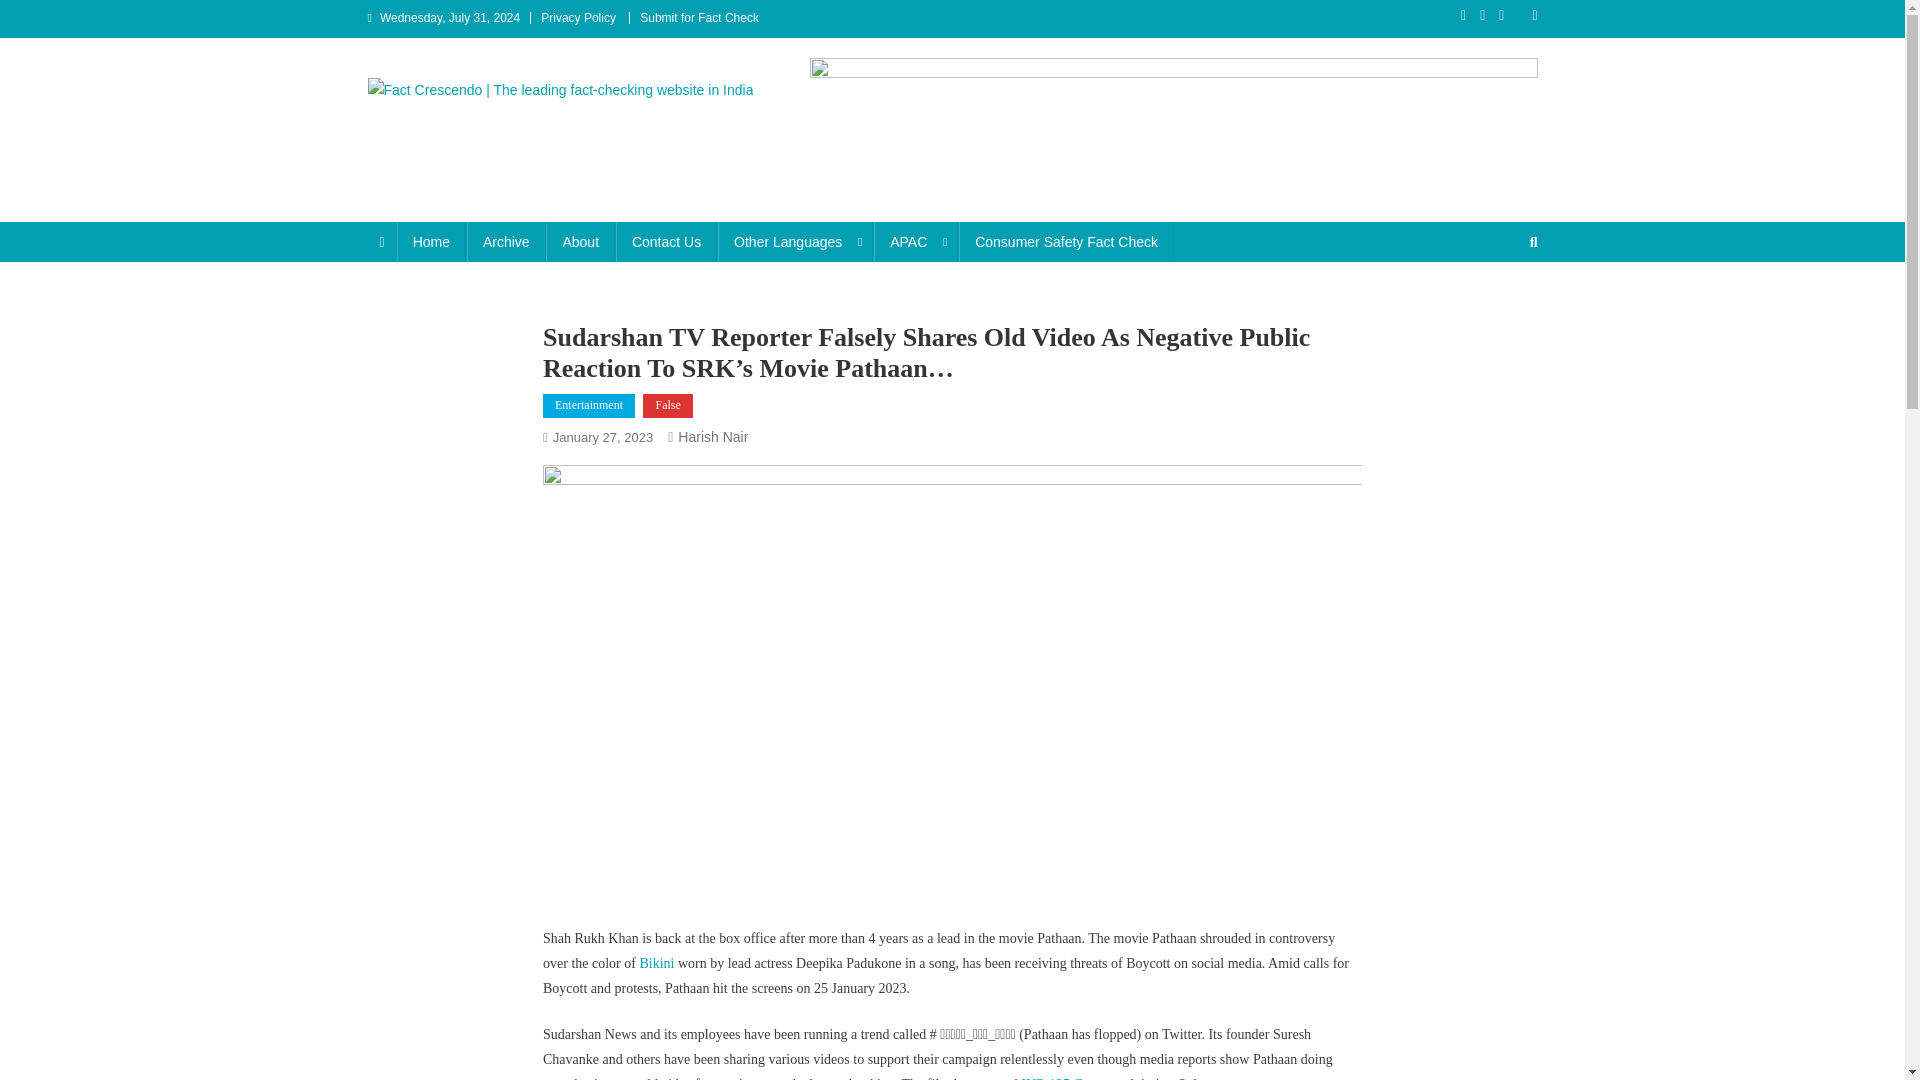 Image resolution: width=1920 pixels, height=1080 pixels. What do you see at coordinates (432, 242) in the screenshot?
I see `Home` at bounding box center [432, 242].